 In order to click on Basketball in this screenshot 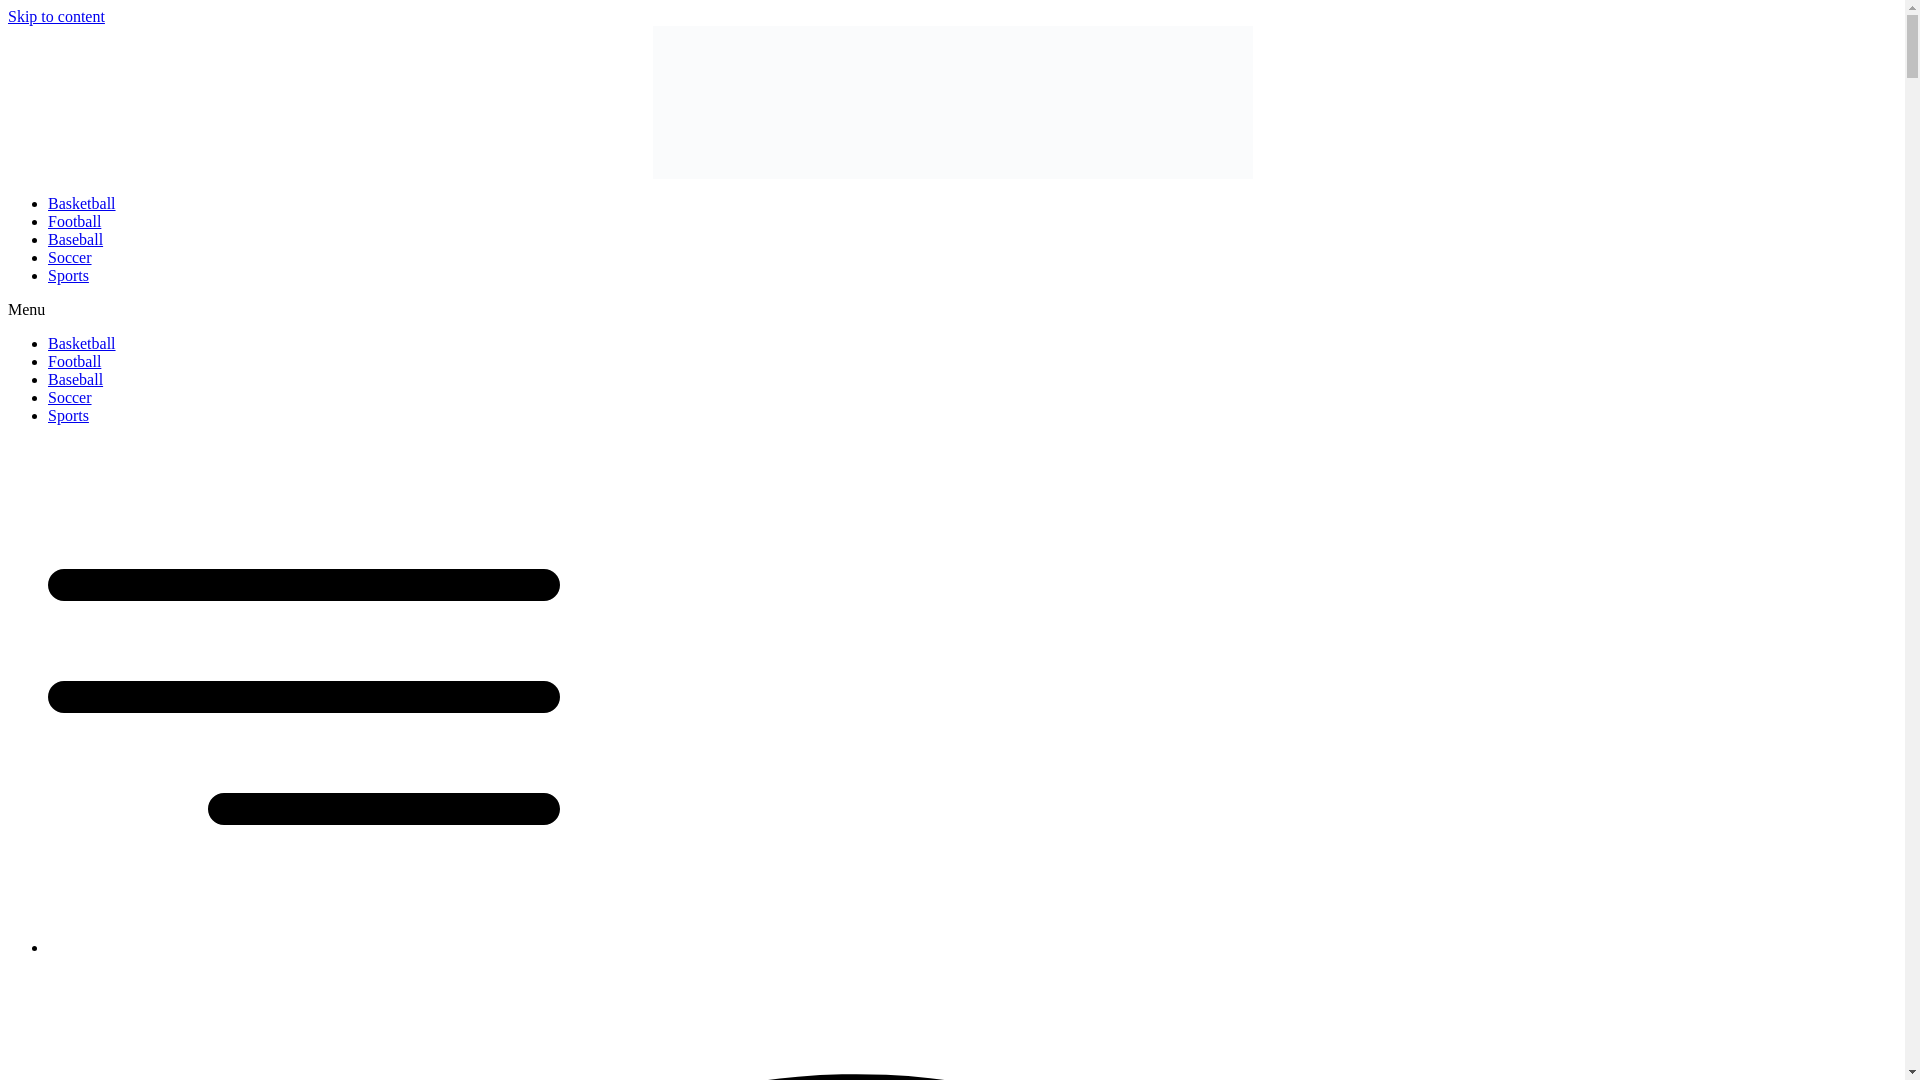, I will do `click(82, 203)`.